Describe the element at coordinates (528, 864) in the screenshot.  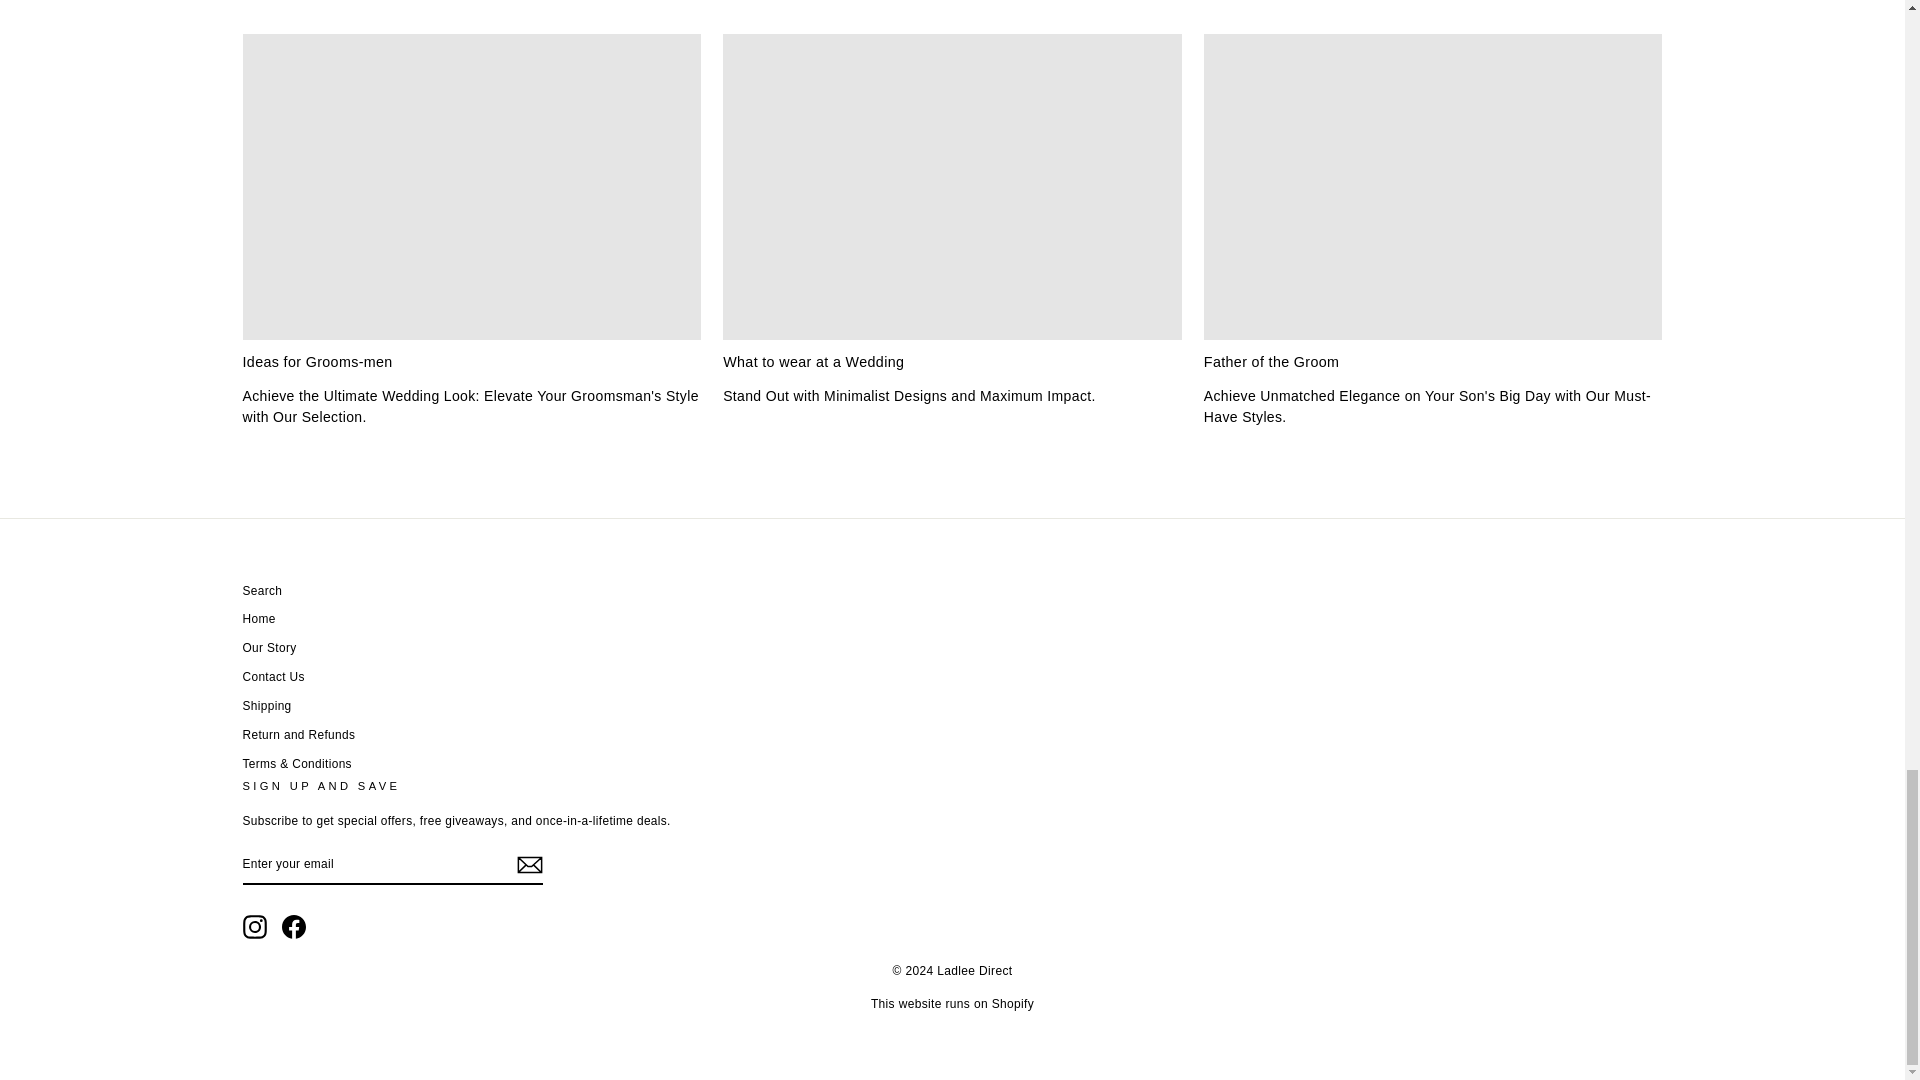
I see `icon-email` at that location.